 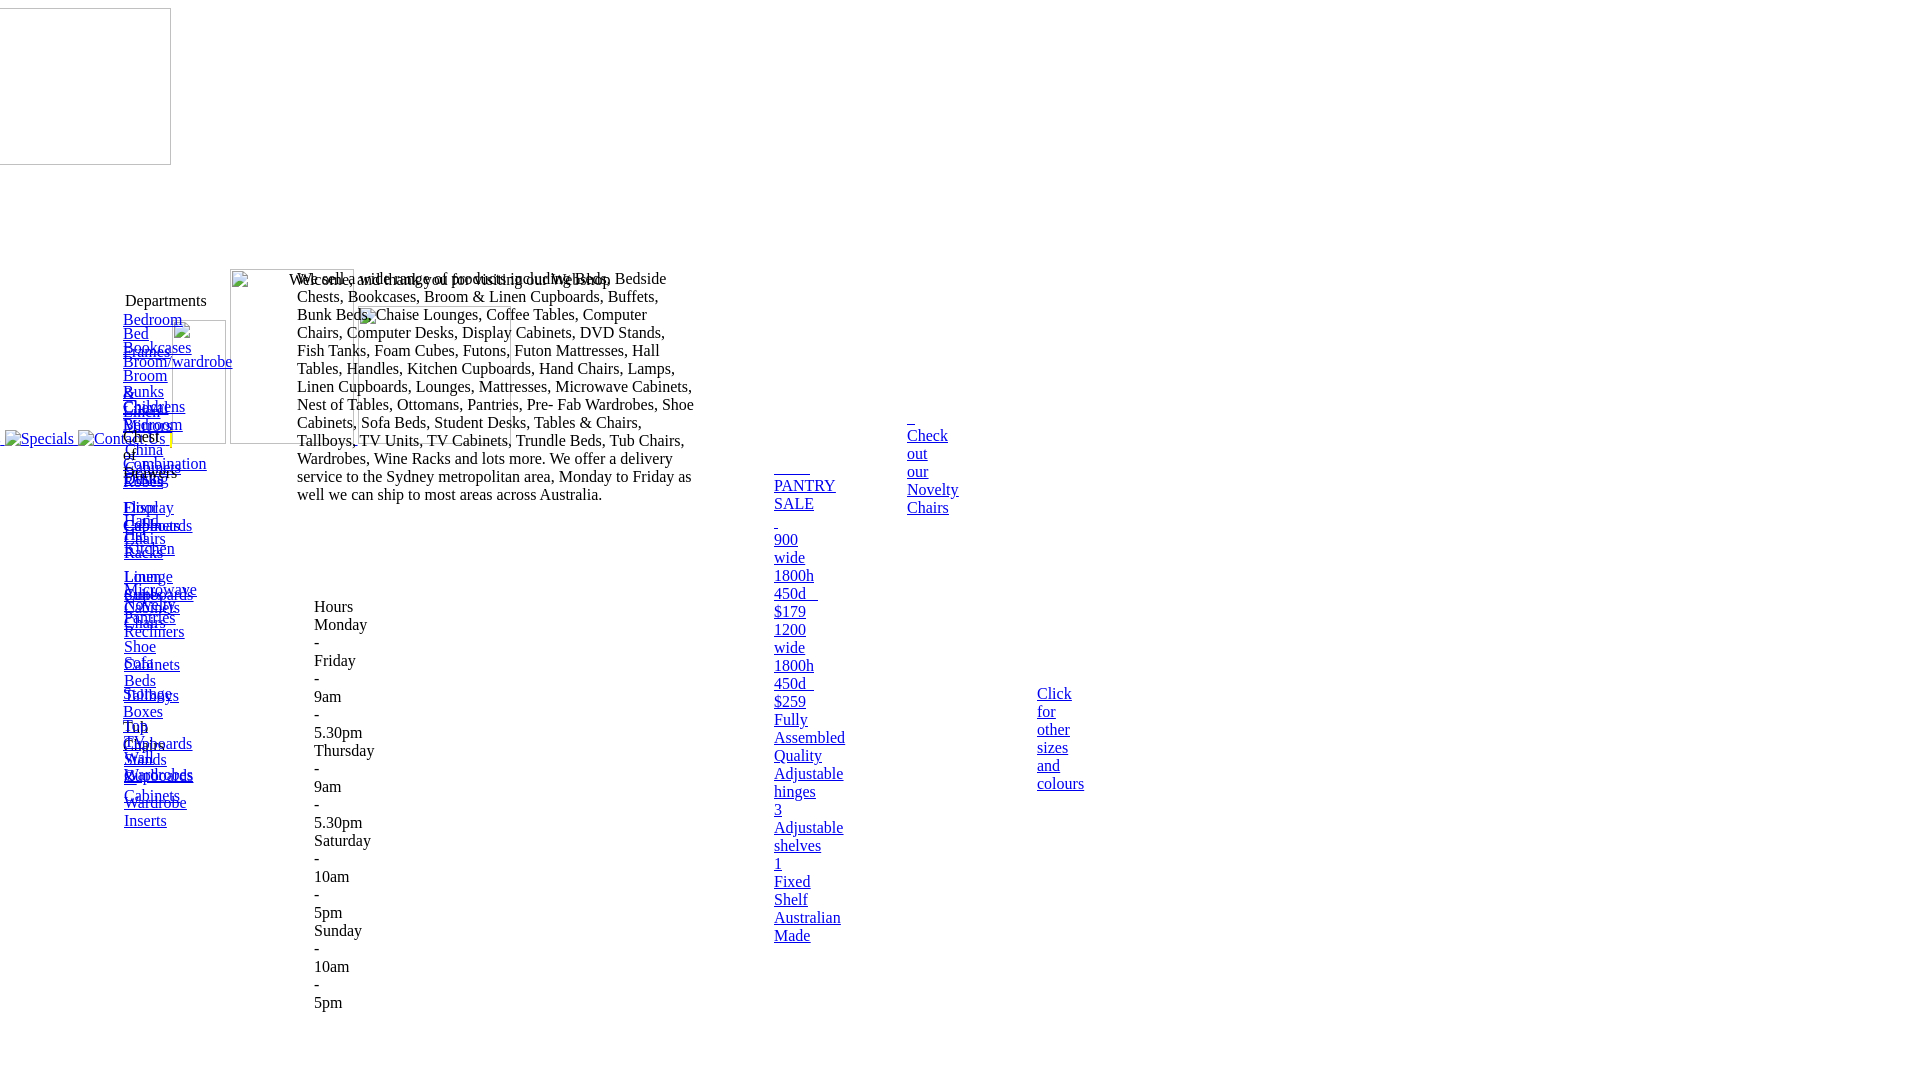 What do you see at coordinates (157, 734) in the screenshot?
I see `Top Cupboards` at bounding box center [157, 734].